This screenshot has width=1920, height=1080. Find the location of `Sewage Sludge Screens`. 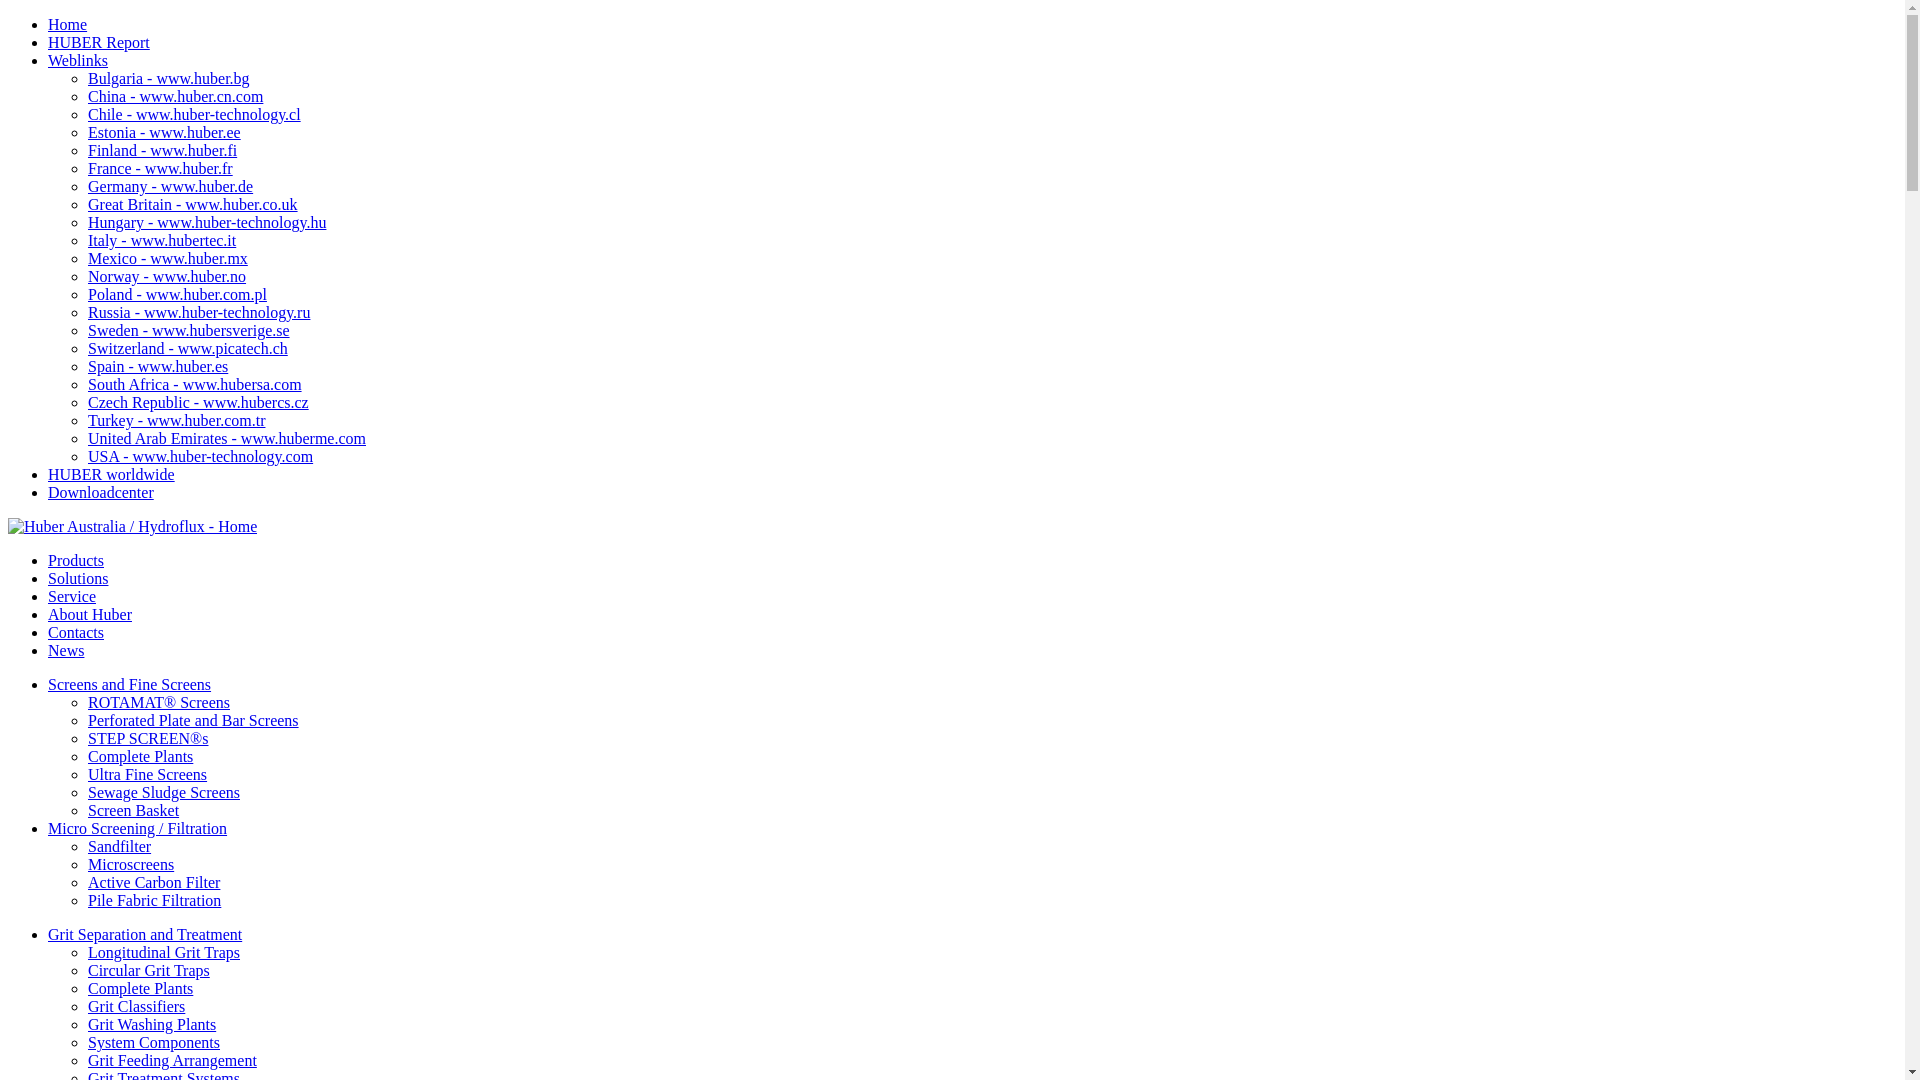

Sewage Sludge Screens is located at coordinates (164, 792).